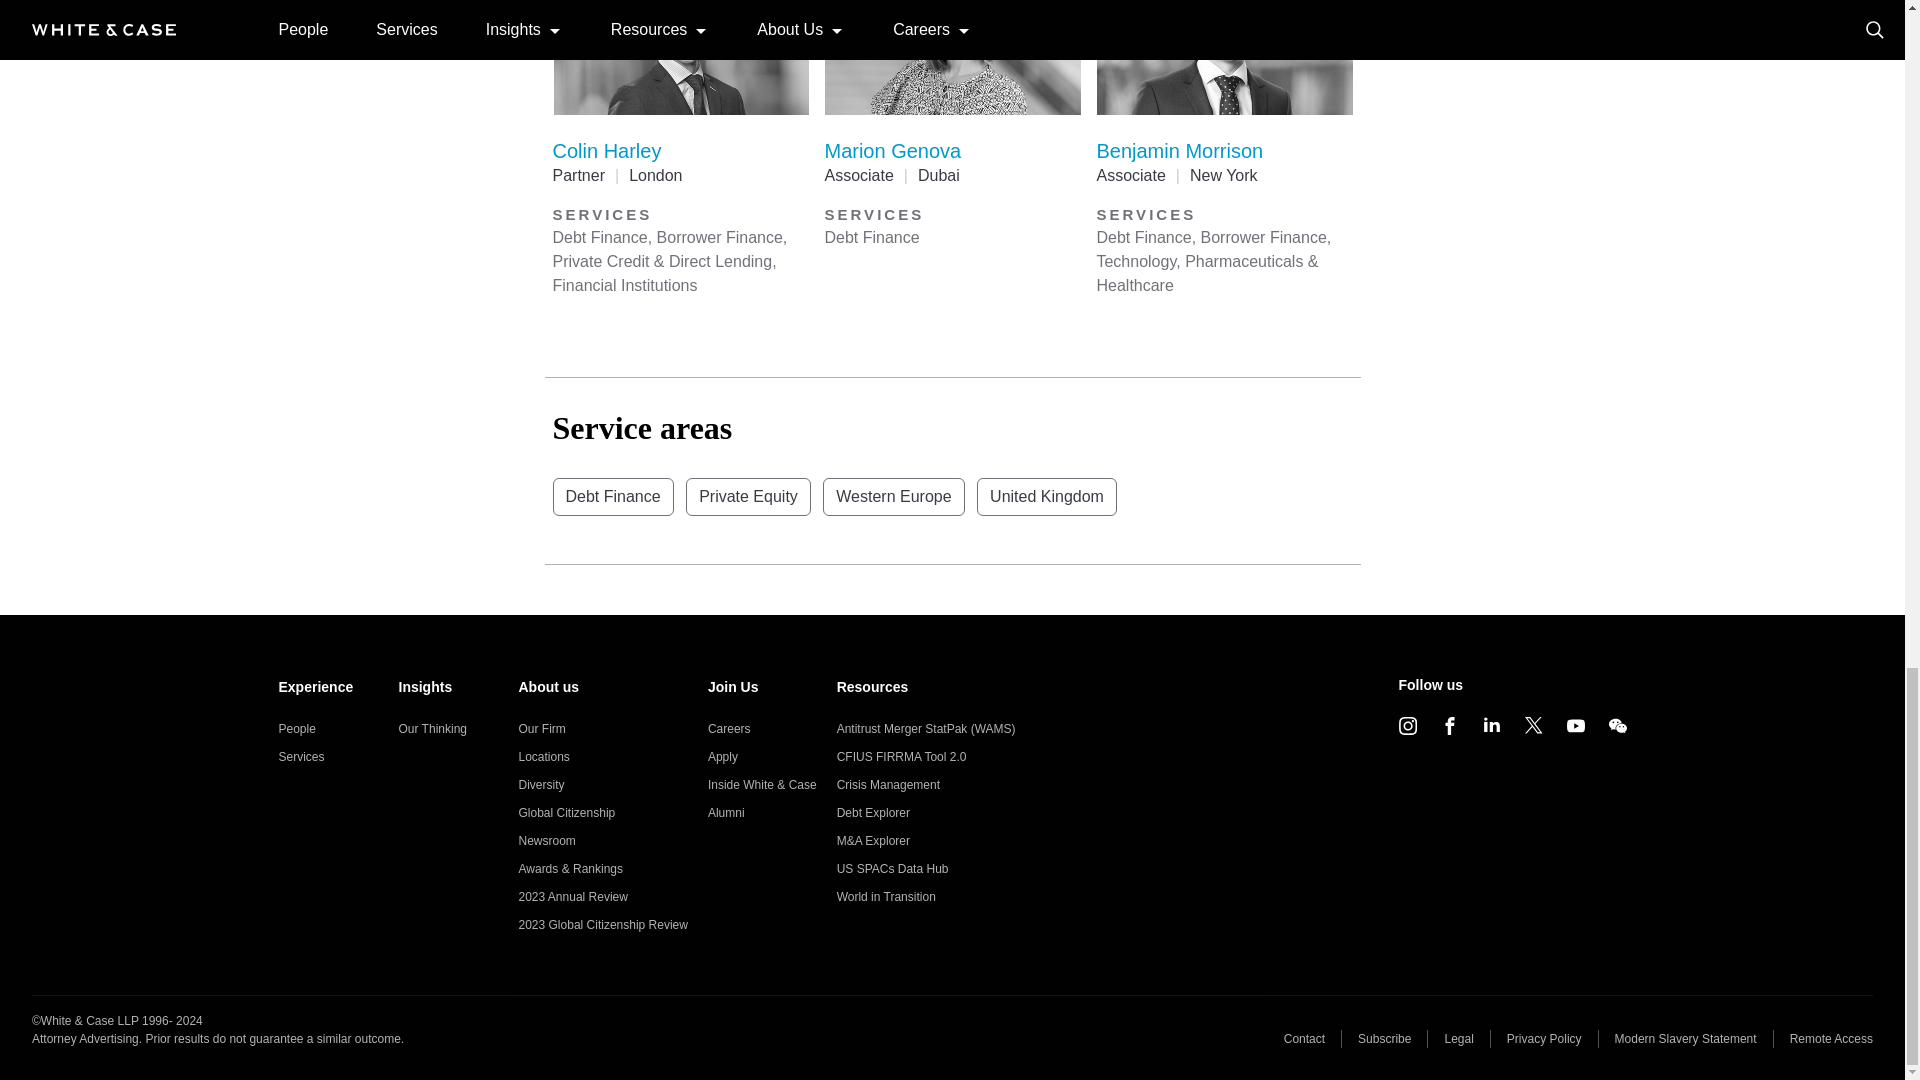  Describe the element at coordinates (606, 151) in the screenshot. I see `Colin Harley` at that location.